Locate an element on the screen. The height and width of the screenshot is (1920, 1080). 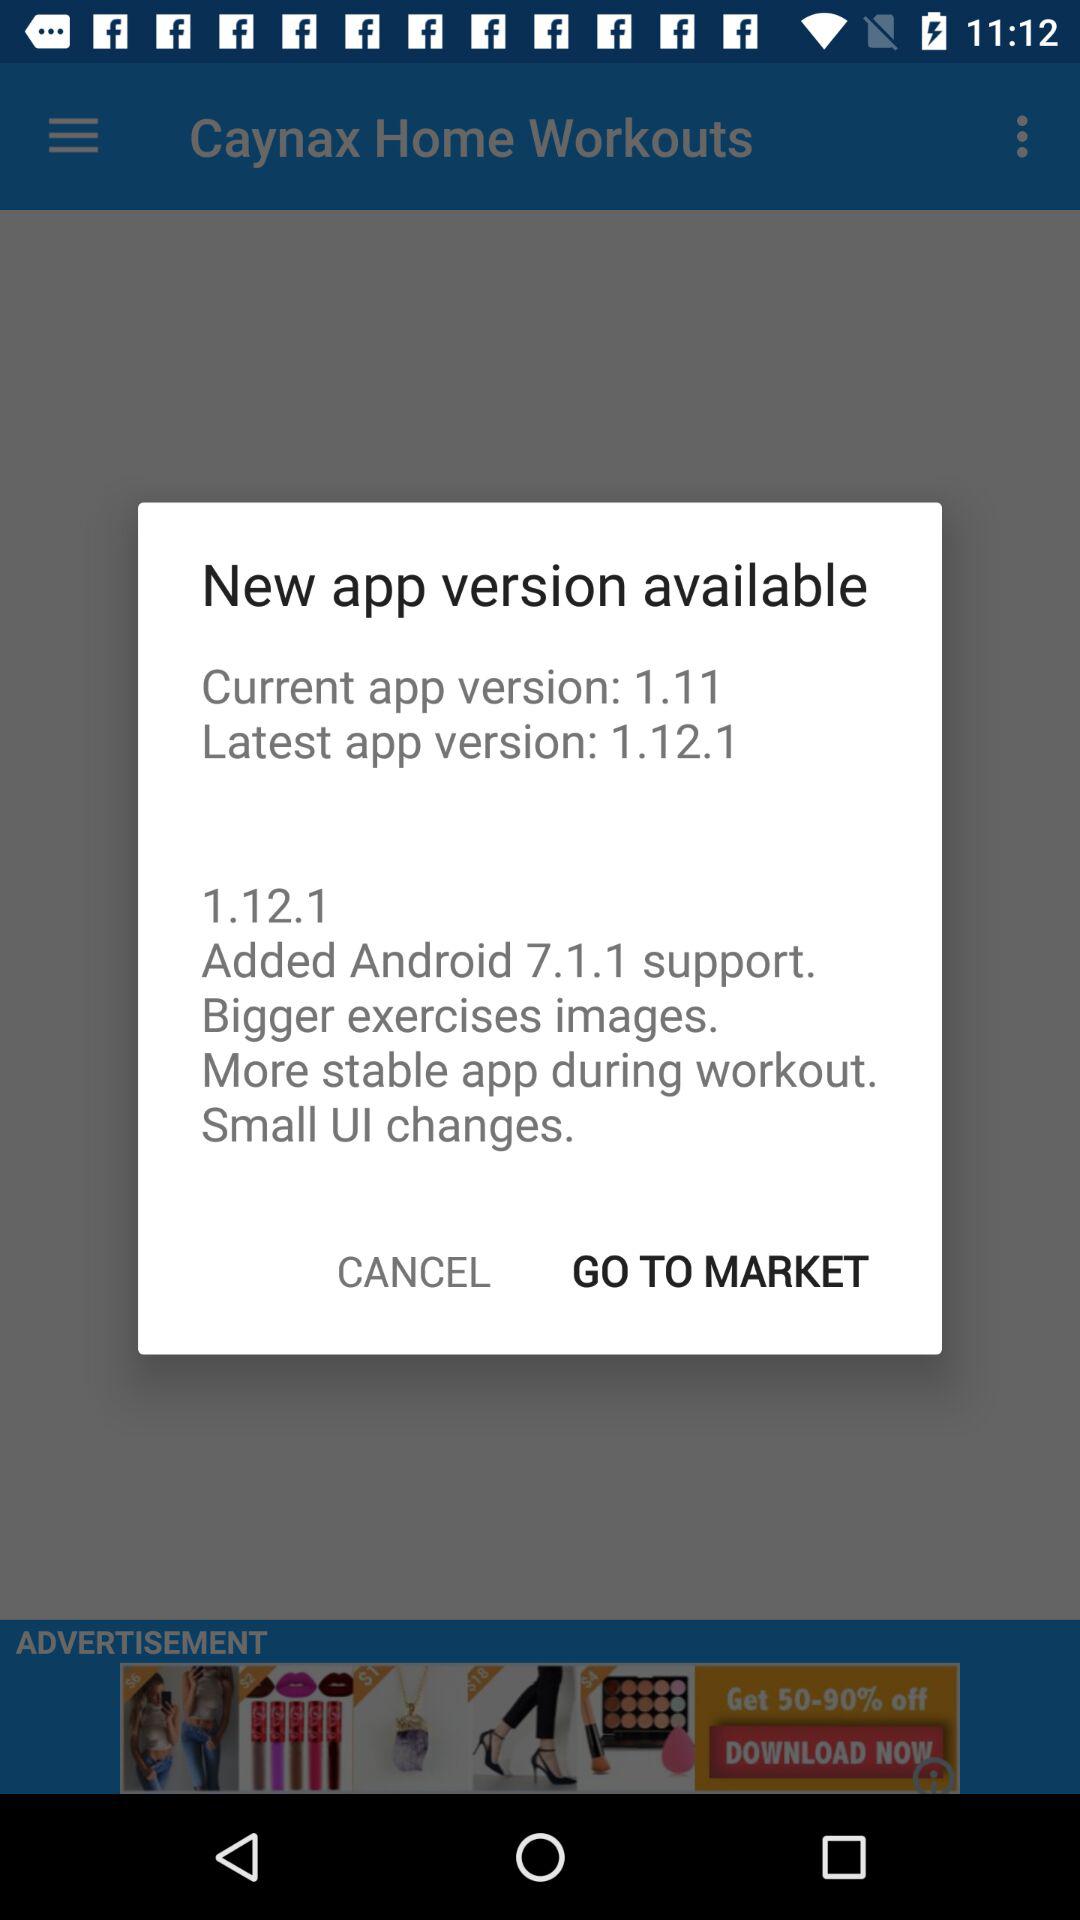
launch the item next to the cancel is located at coordinates (720, 1270).